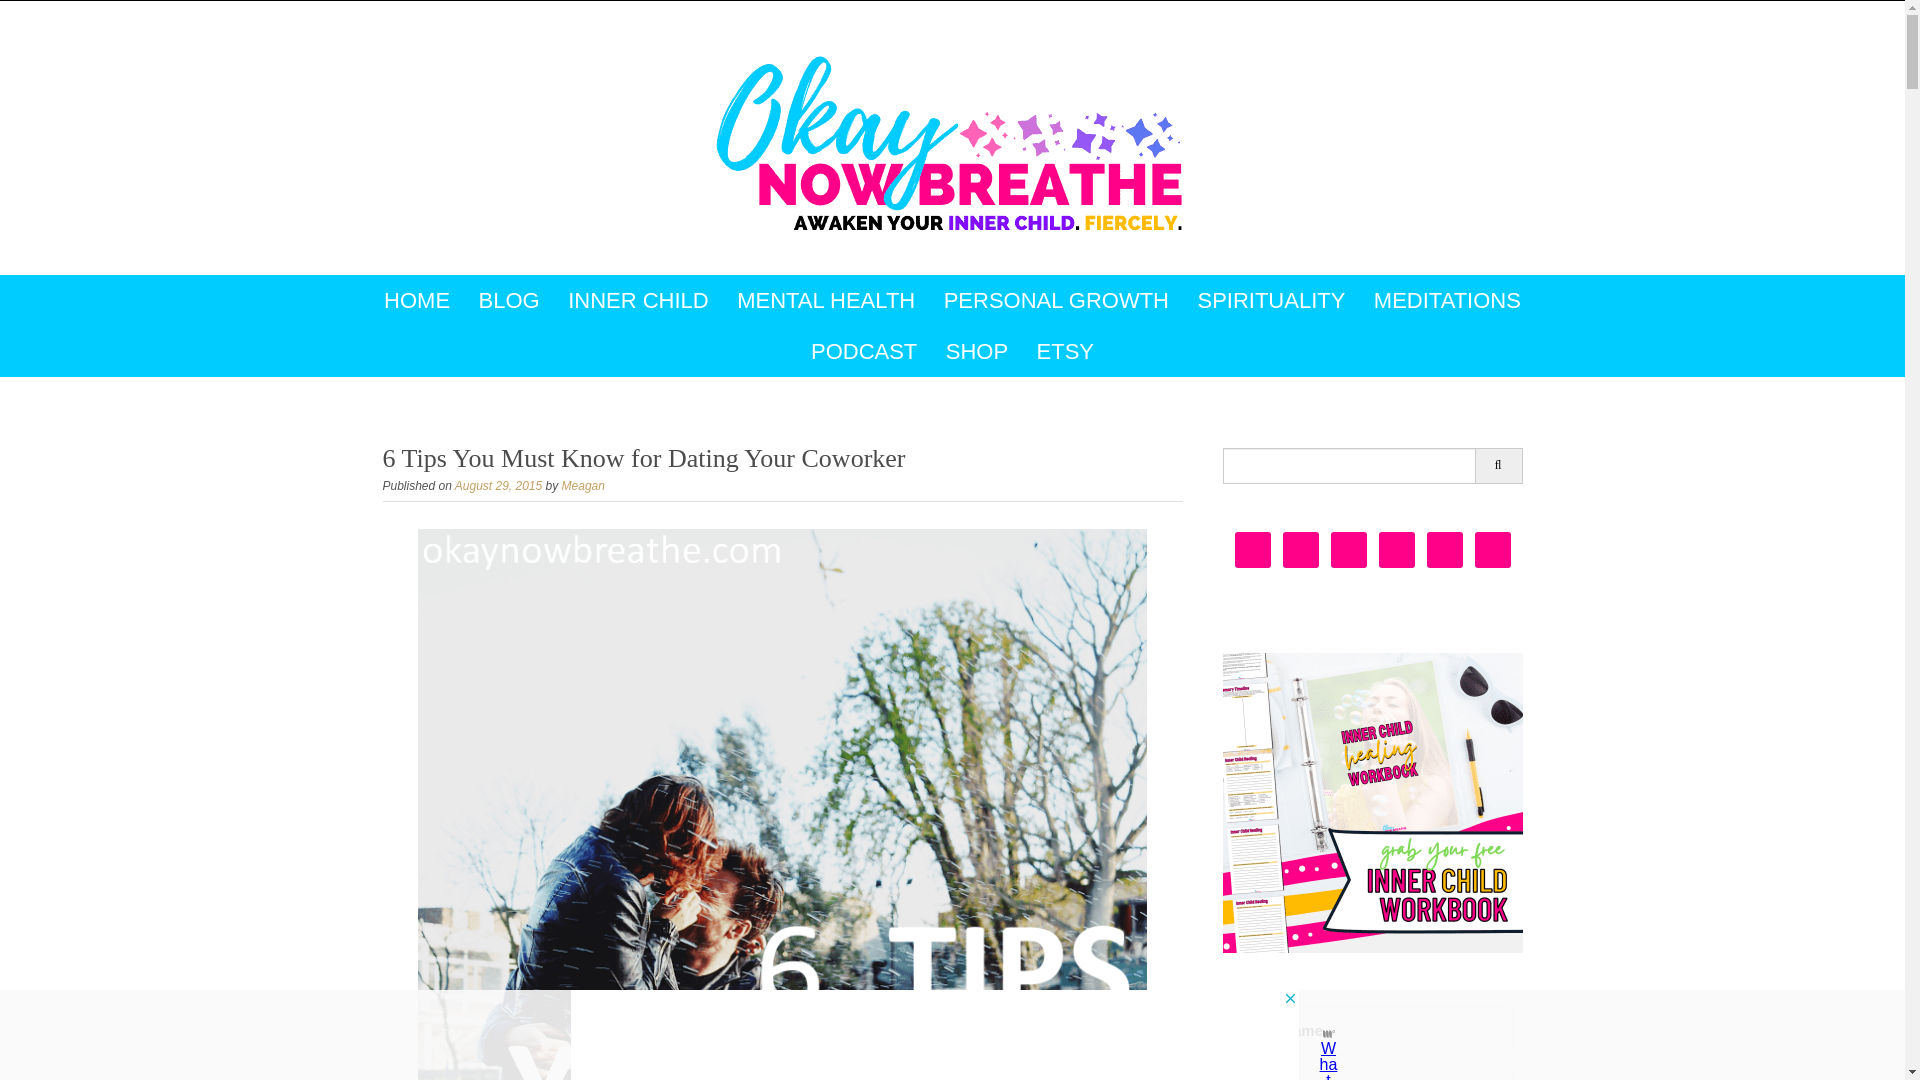 This screenshot has height=1080, width=1920. Describe the element at coordinates (826, 300) in the screenshot. I see `MENTAL HEALTH` at that location.